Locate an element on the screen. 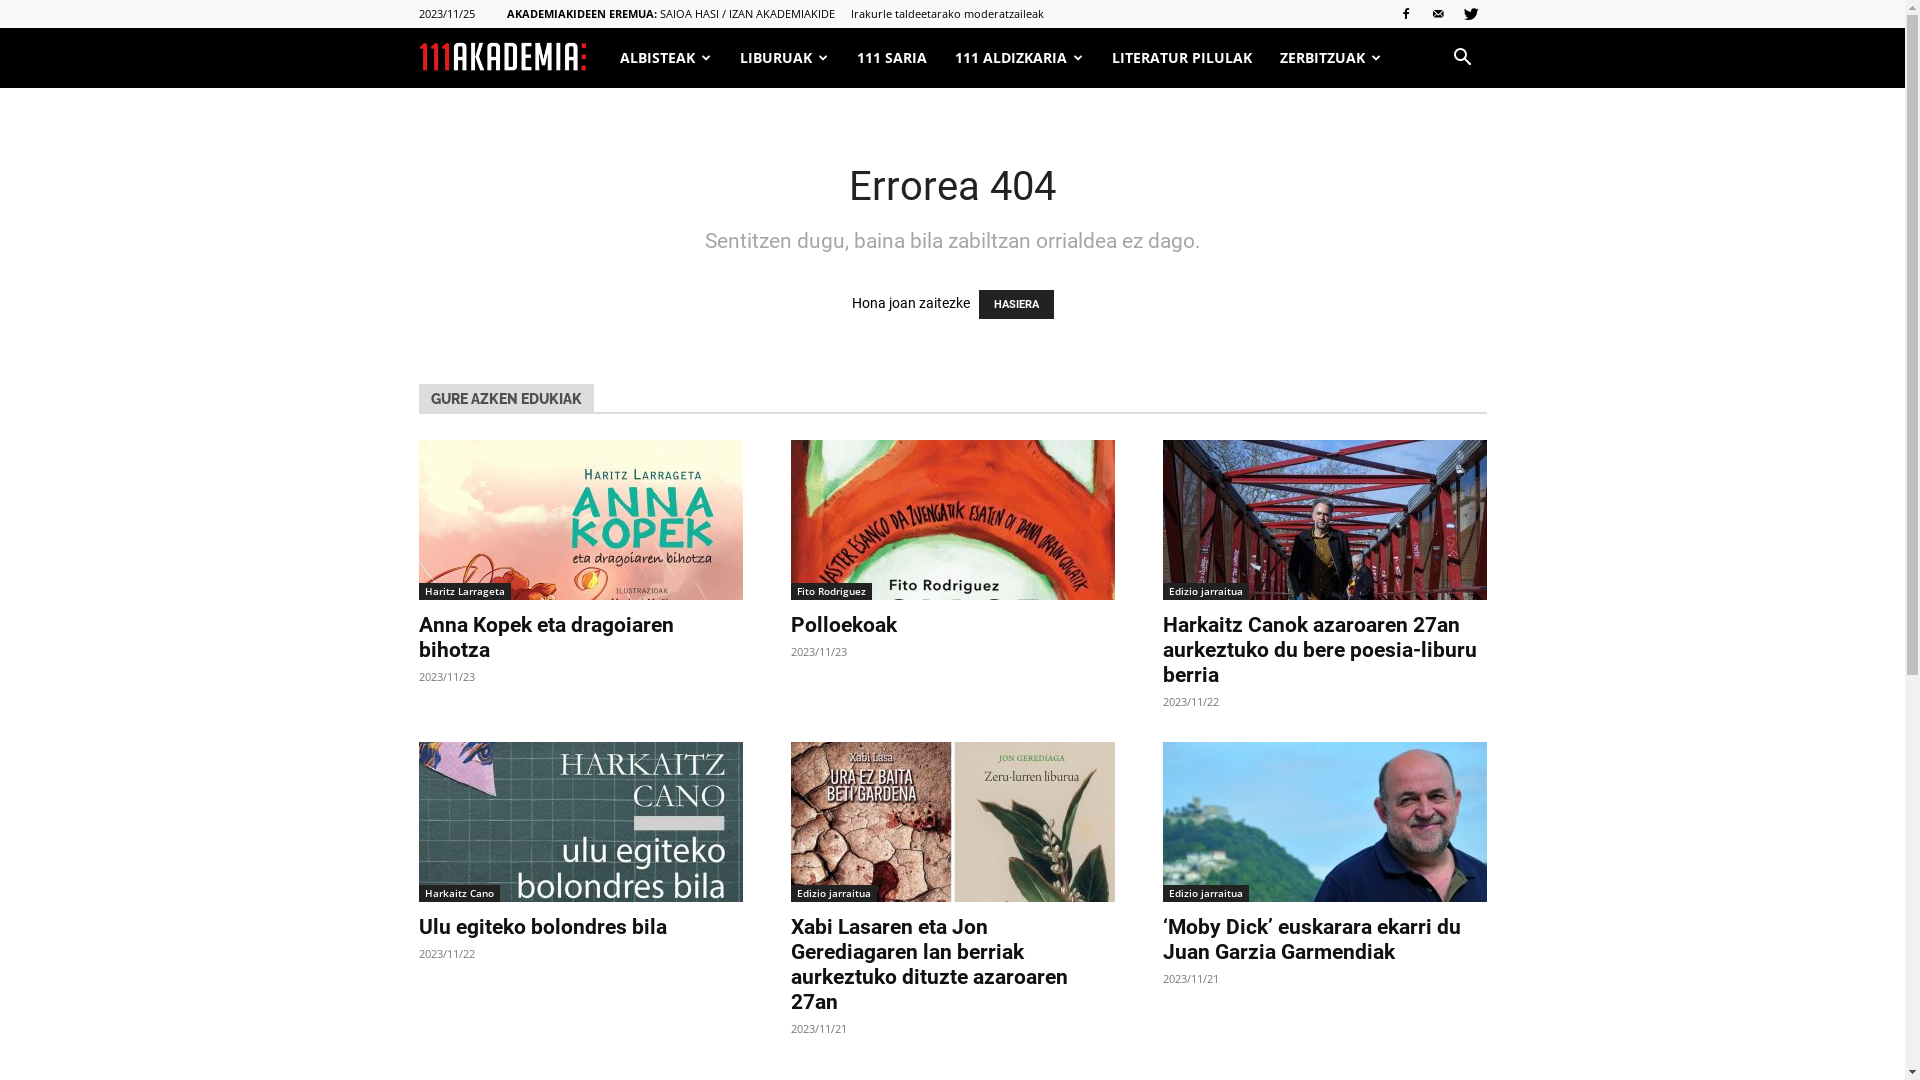  Anna Kopek eta dragoiaren bihotza is located at coordinates (546, 637).